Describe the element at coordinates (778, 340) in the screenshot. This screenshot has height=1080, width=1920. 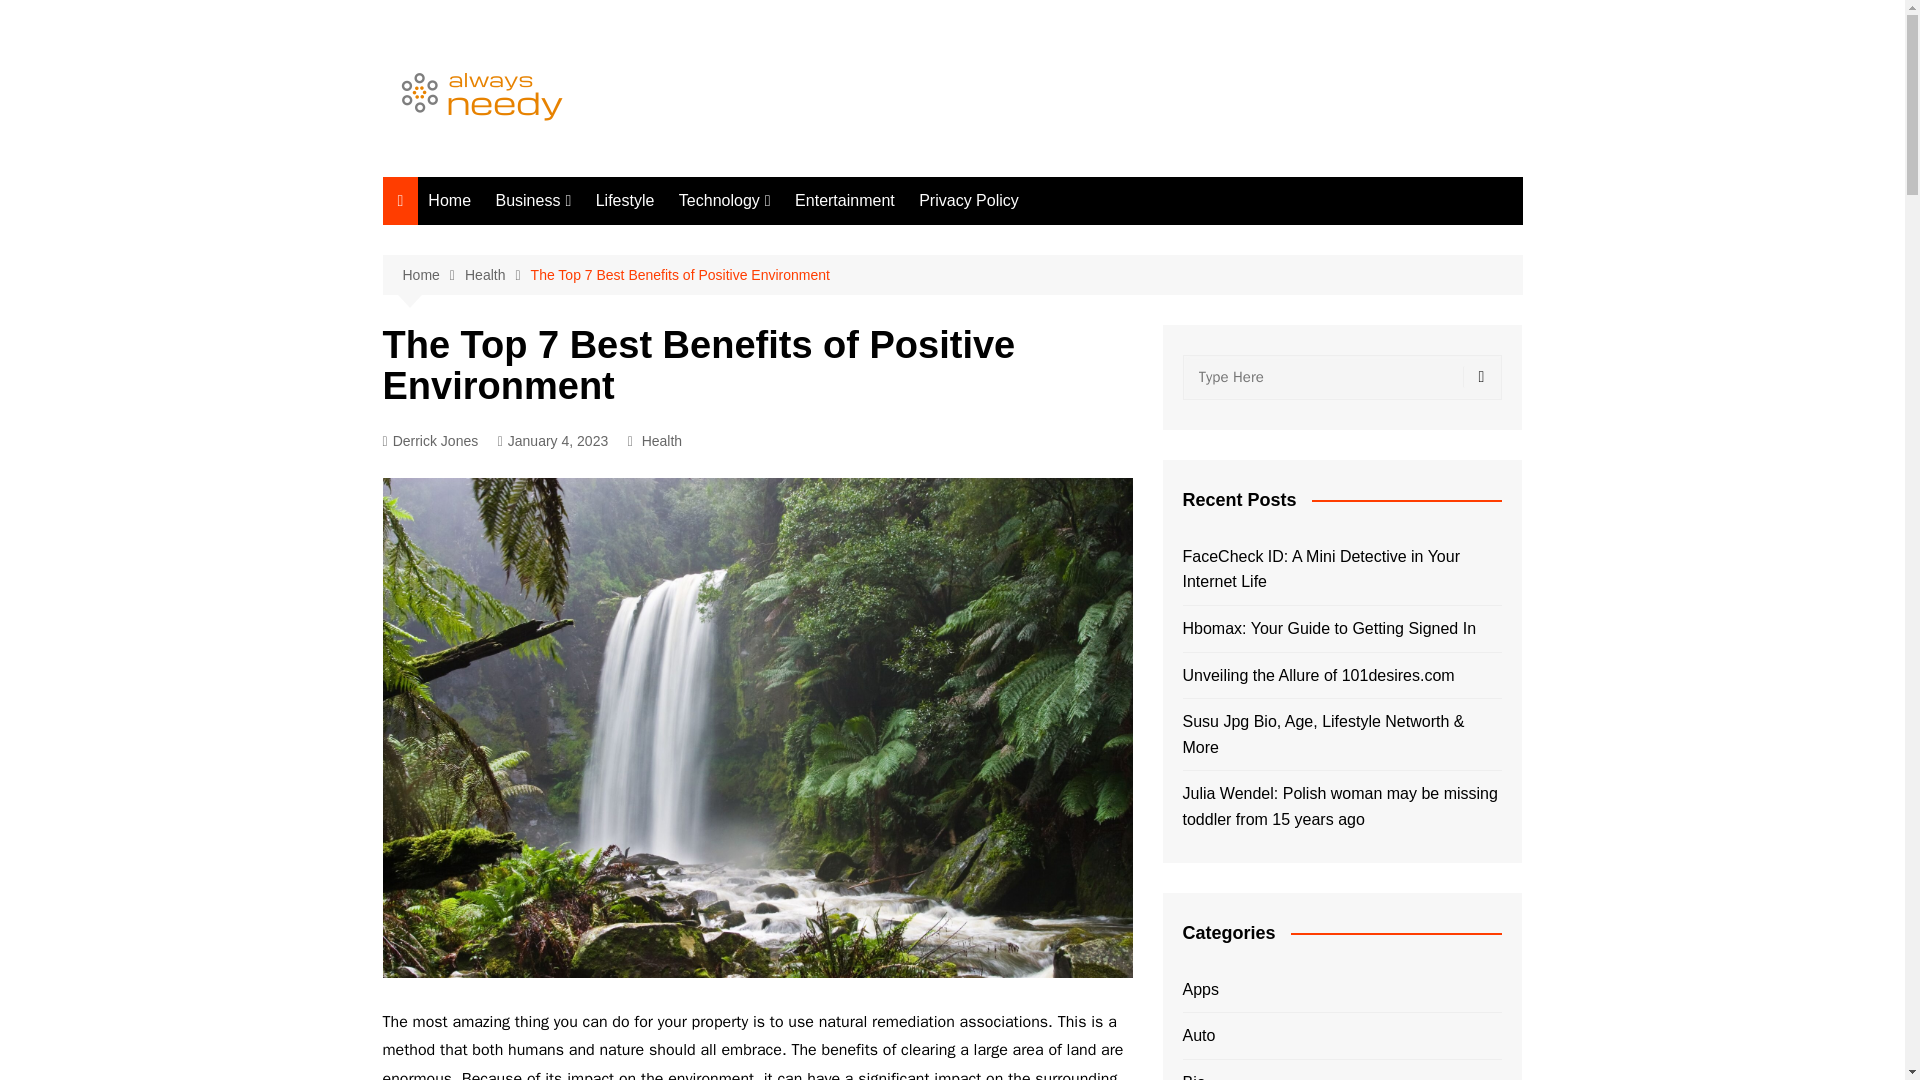
I see `Apps` at that location.